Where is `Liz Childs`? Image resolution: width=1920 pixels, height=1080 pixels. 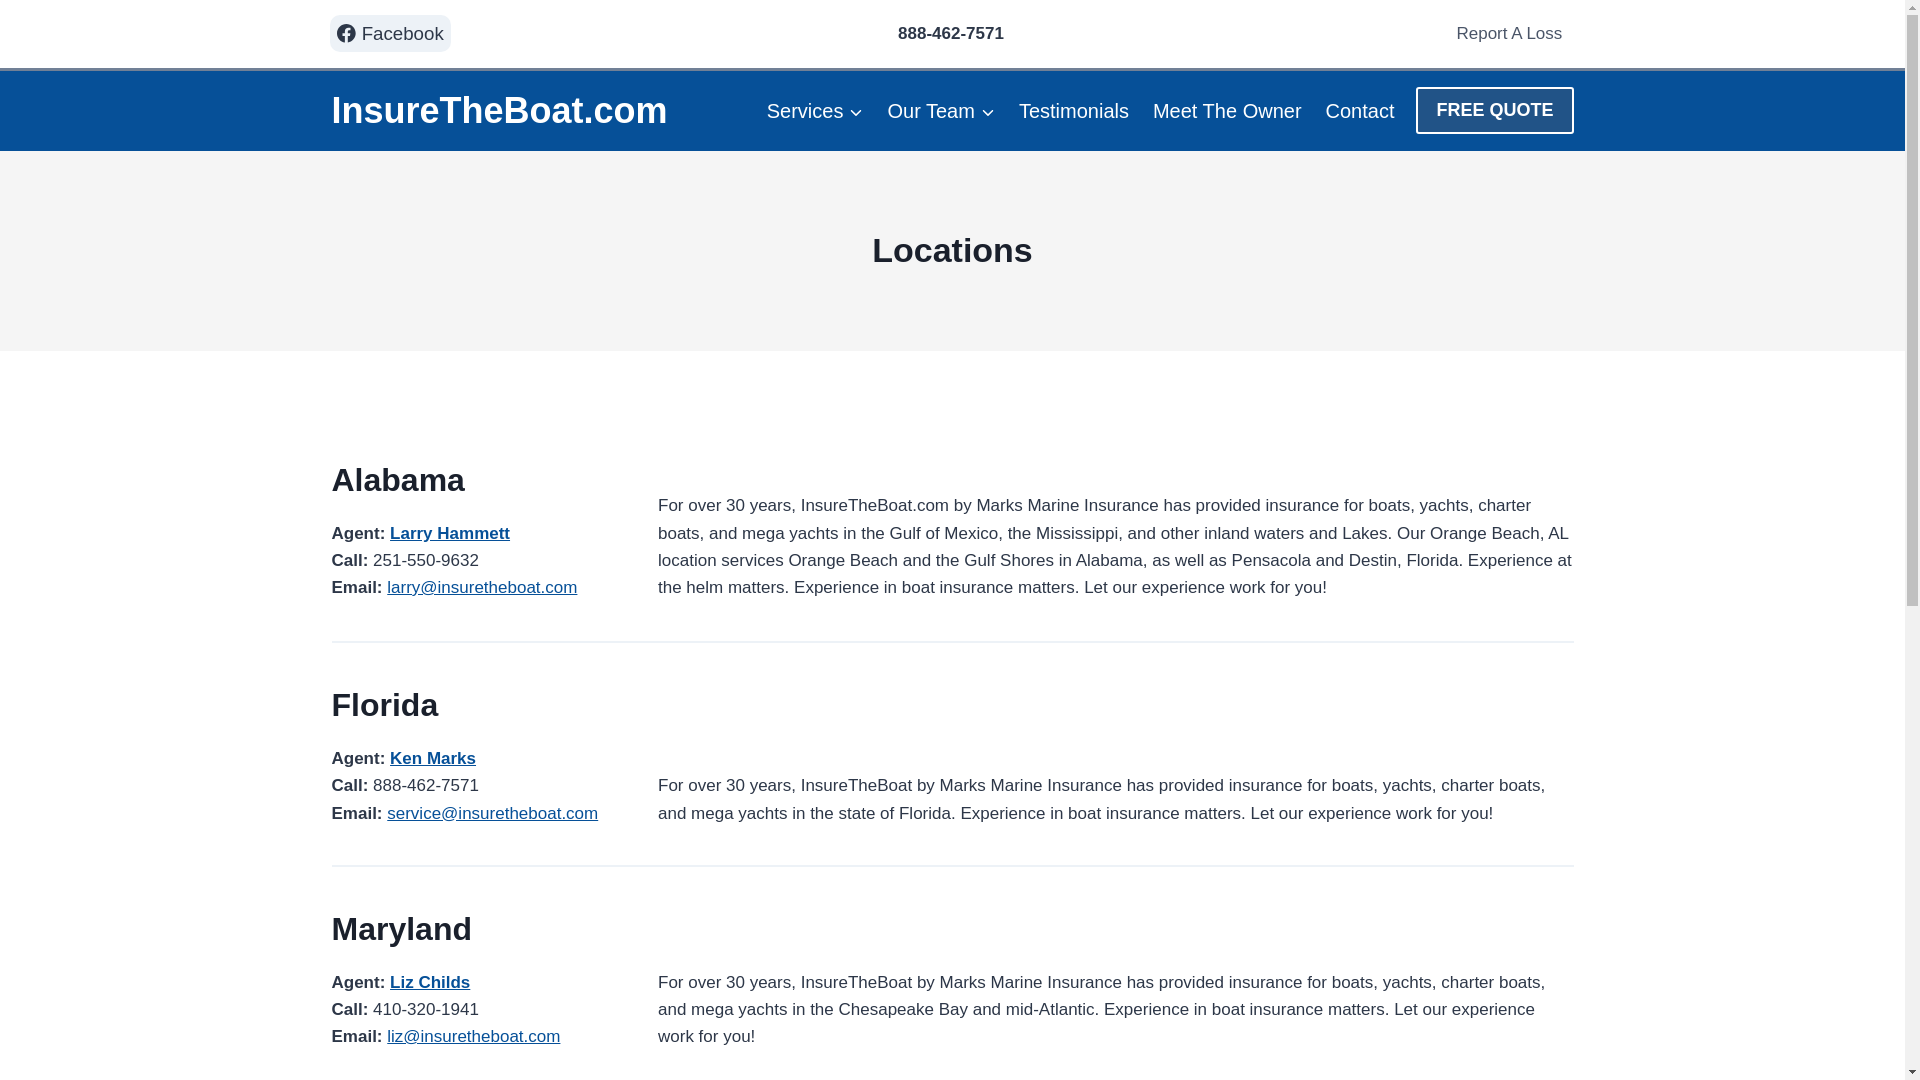 Liz Childs is located at coordinates (430, 982).